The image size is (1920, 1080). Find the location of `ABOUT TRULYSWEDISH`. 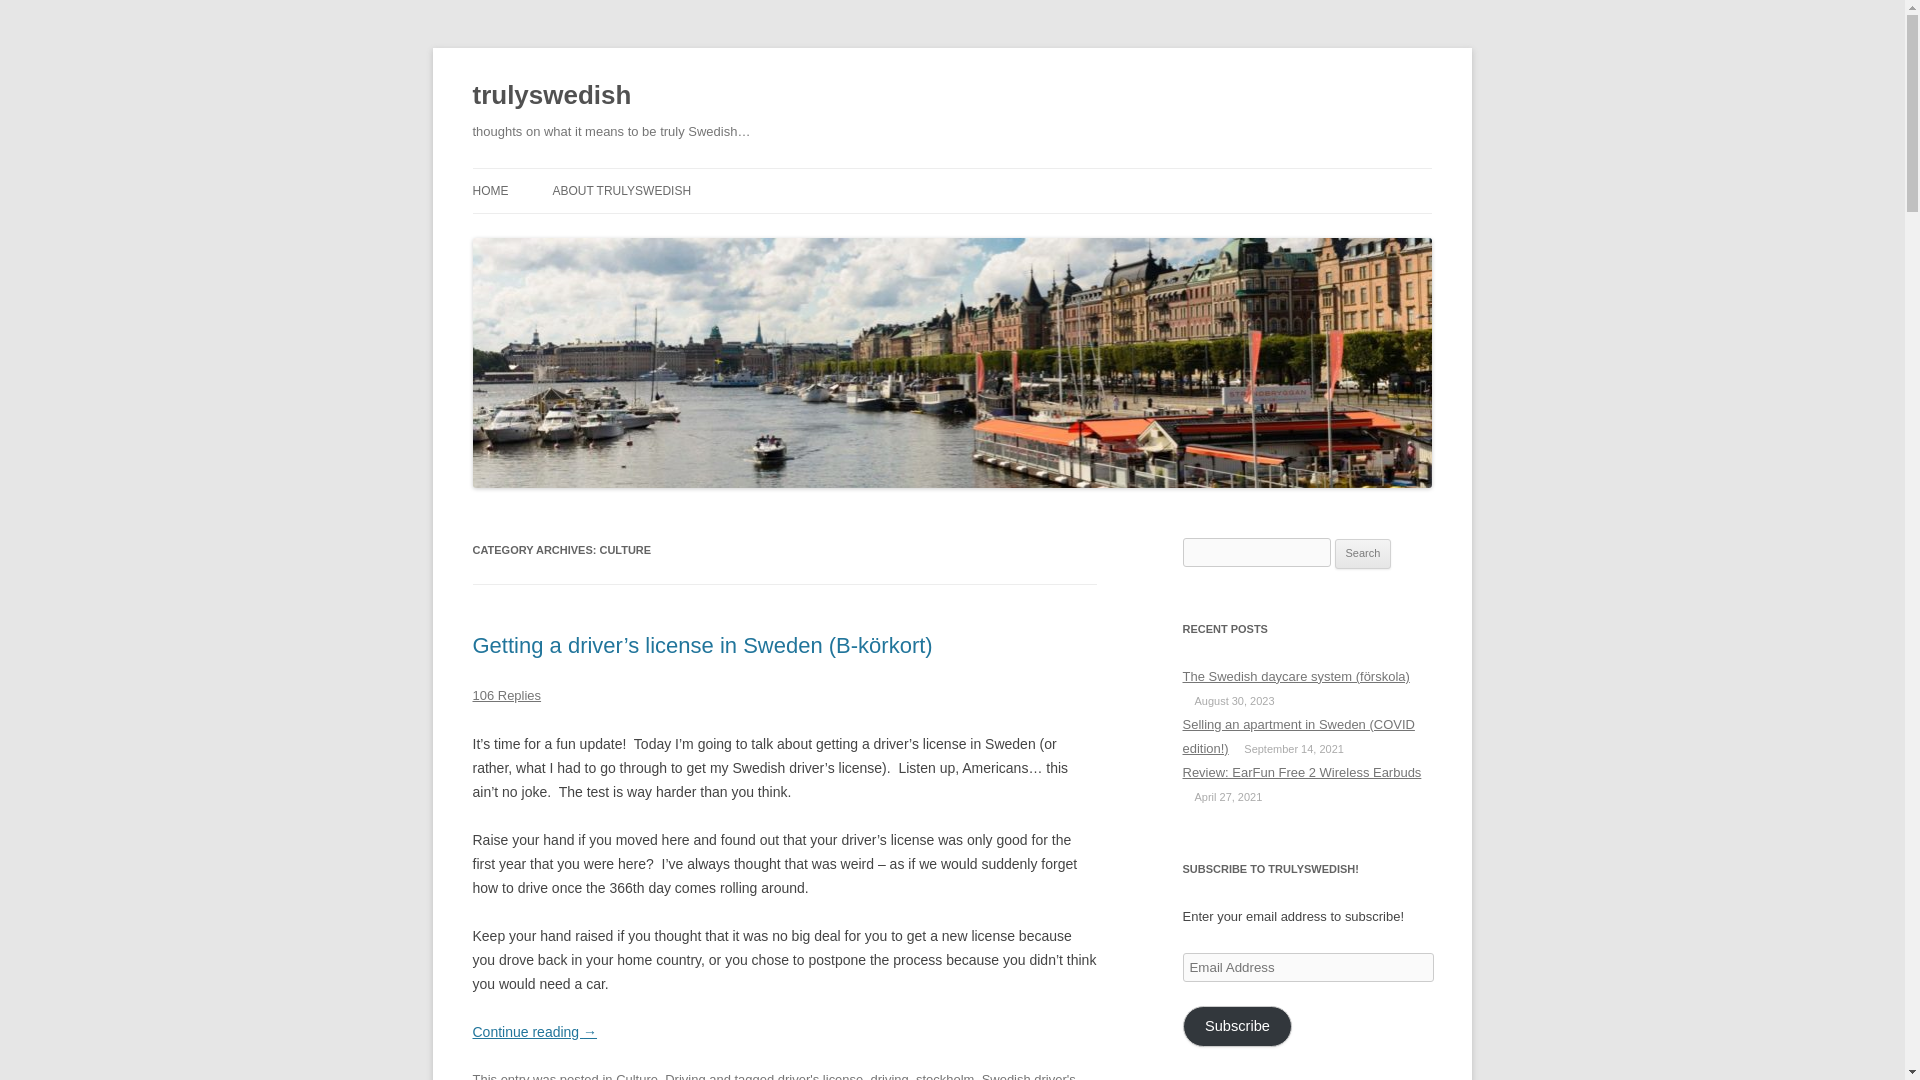

ABOUT TRULYSWEDISH is located at coordinates (622, 190).